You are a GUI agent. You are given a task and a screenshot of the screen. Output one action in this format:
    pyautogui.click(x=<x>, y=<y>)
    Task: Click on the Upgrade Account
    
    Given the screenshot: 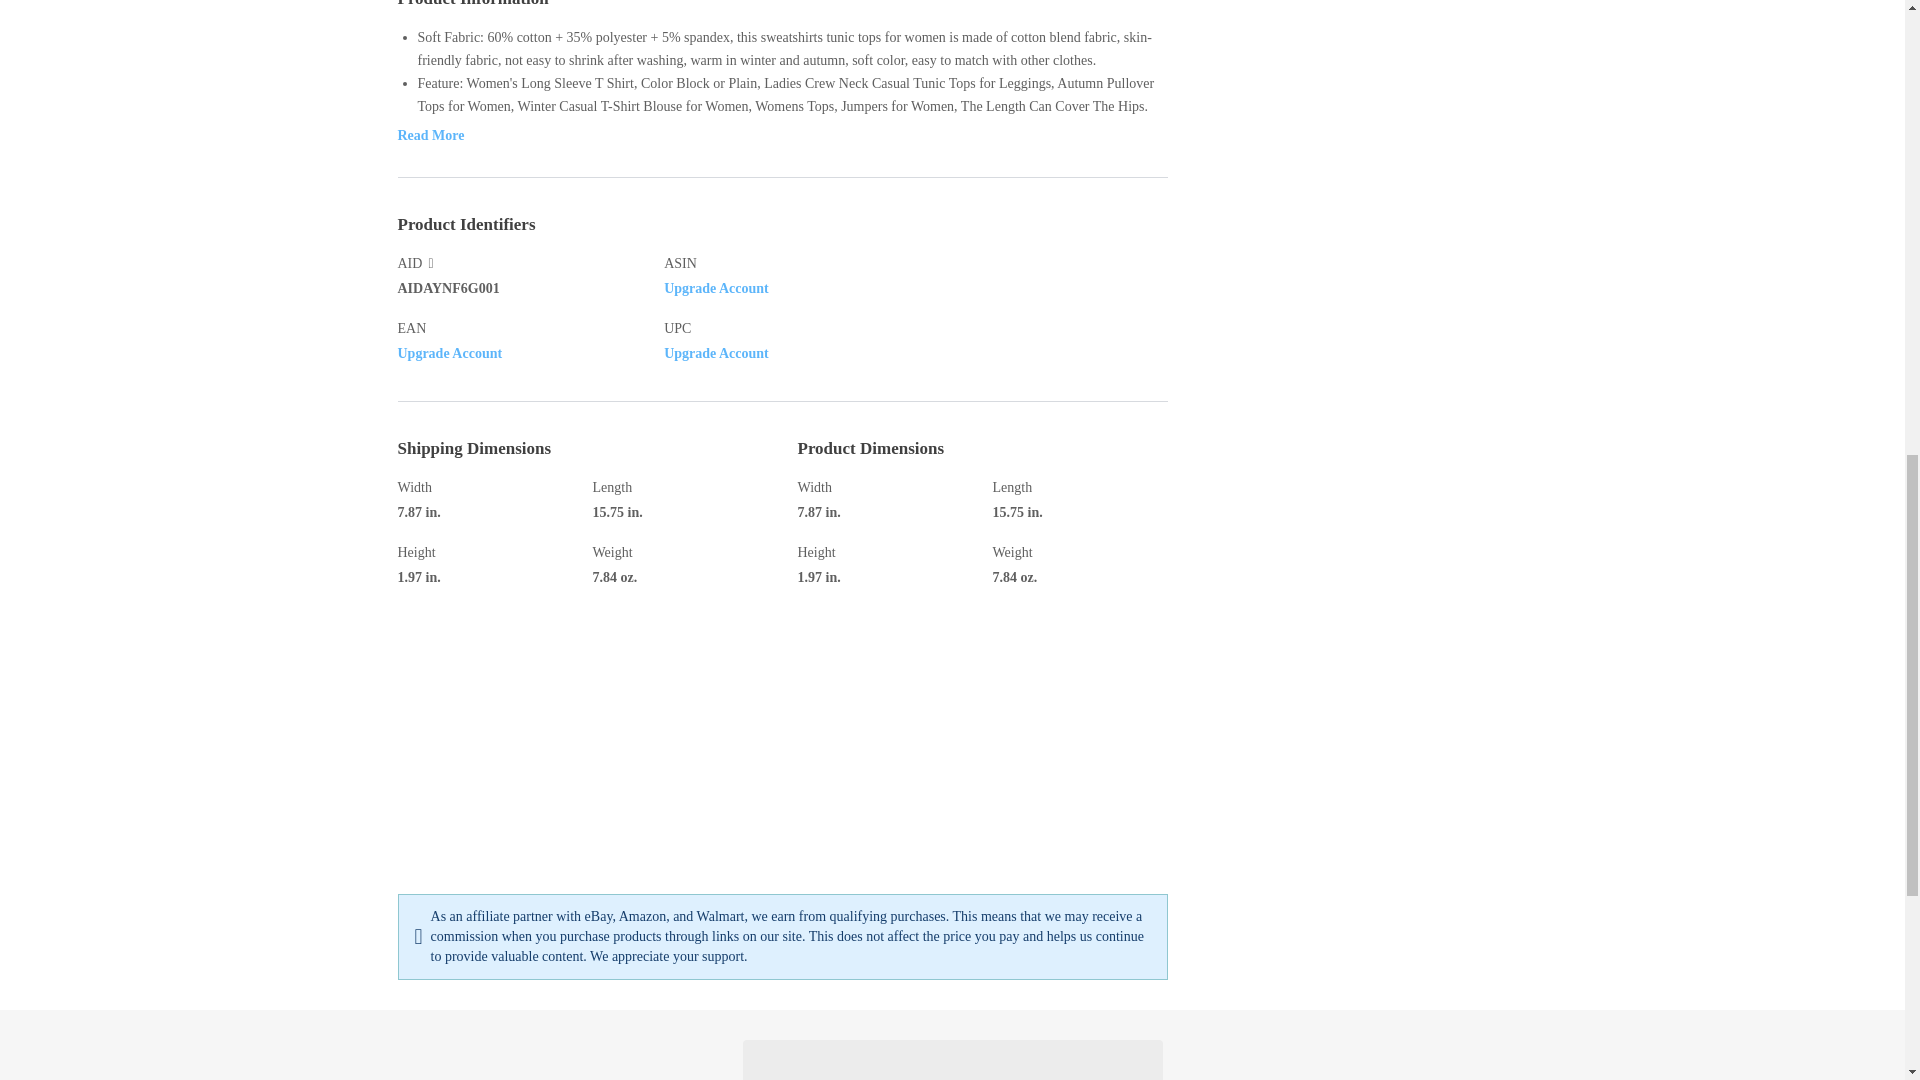 What is the action you would take?
    pyautogui.click(x=716, y=286)
    